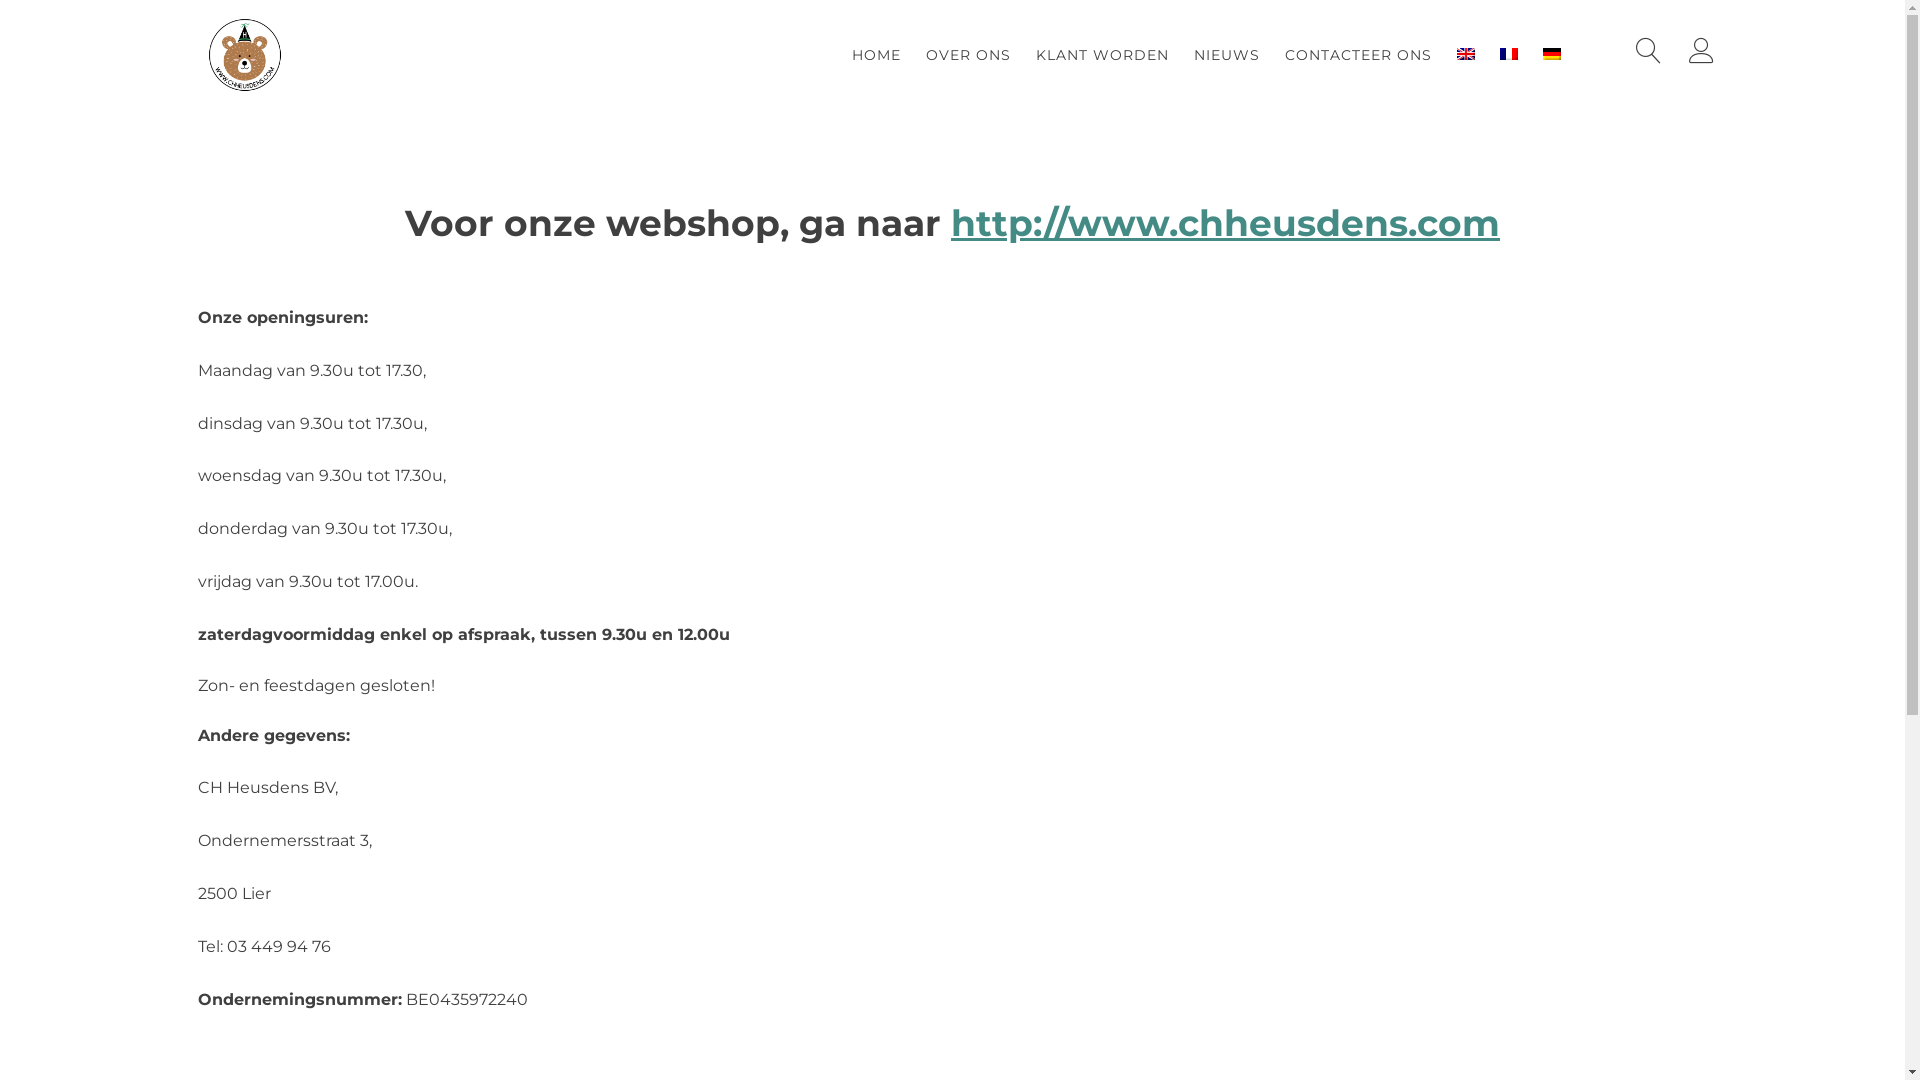 The height and width of the screenshot is (1080, 1920). Describe the element at coordinates (876, 54) in the screenshot. I see `HOME` at that location.